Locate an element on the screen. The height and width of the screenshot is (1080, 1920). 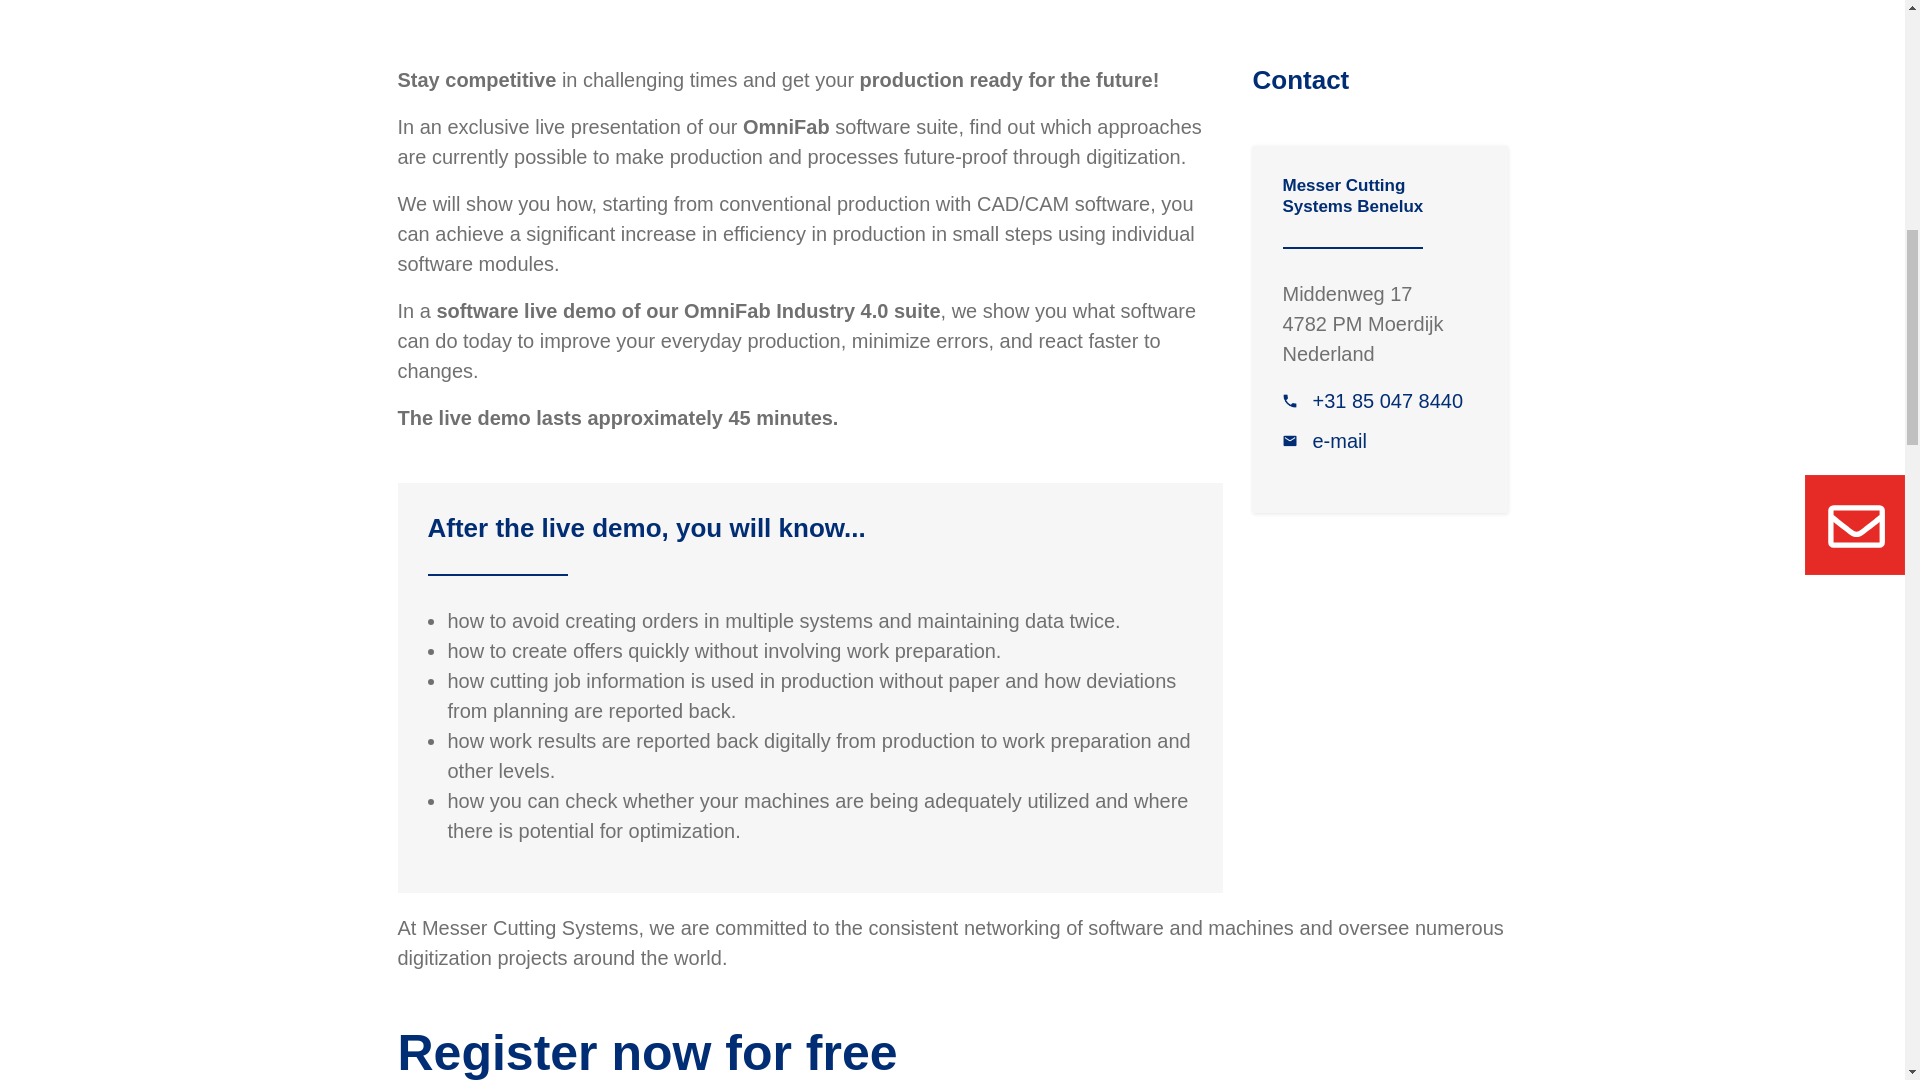
e-mail is located at coordinates (1324, 440).